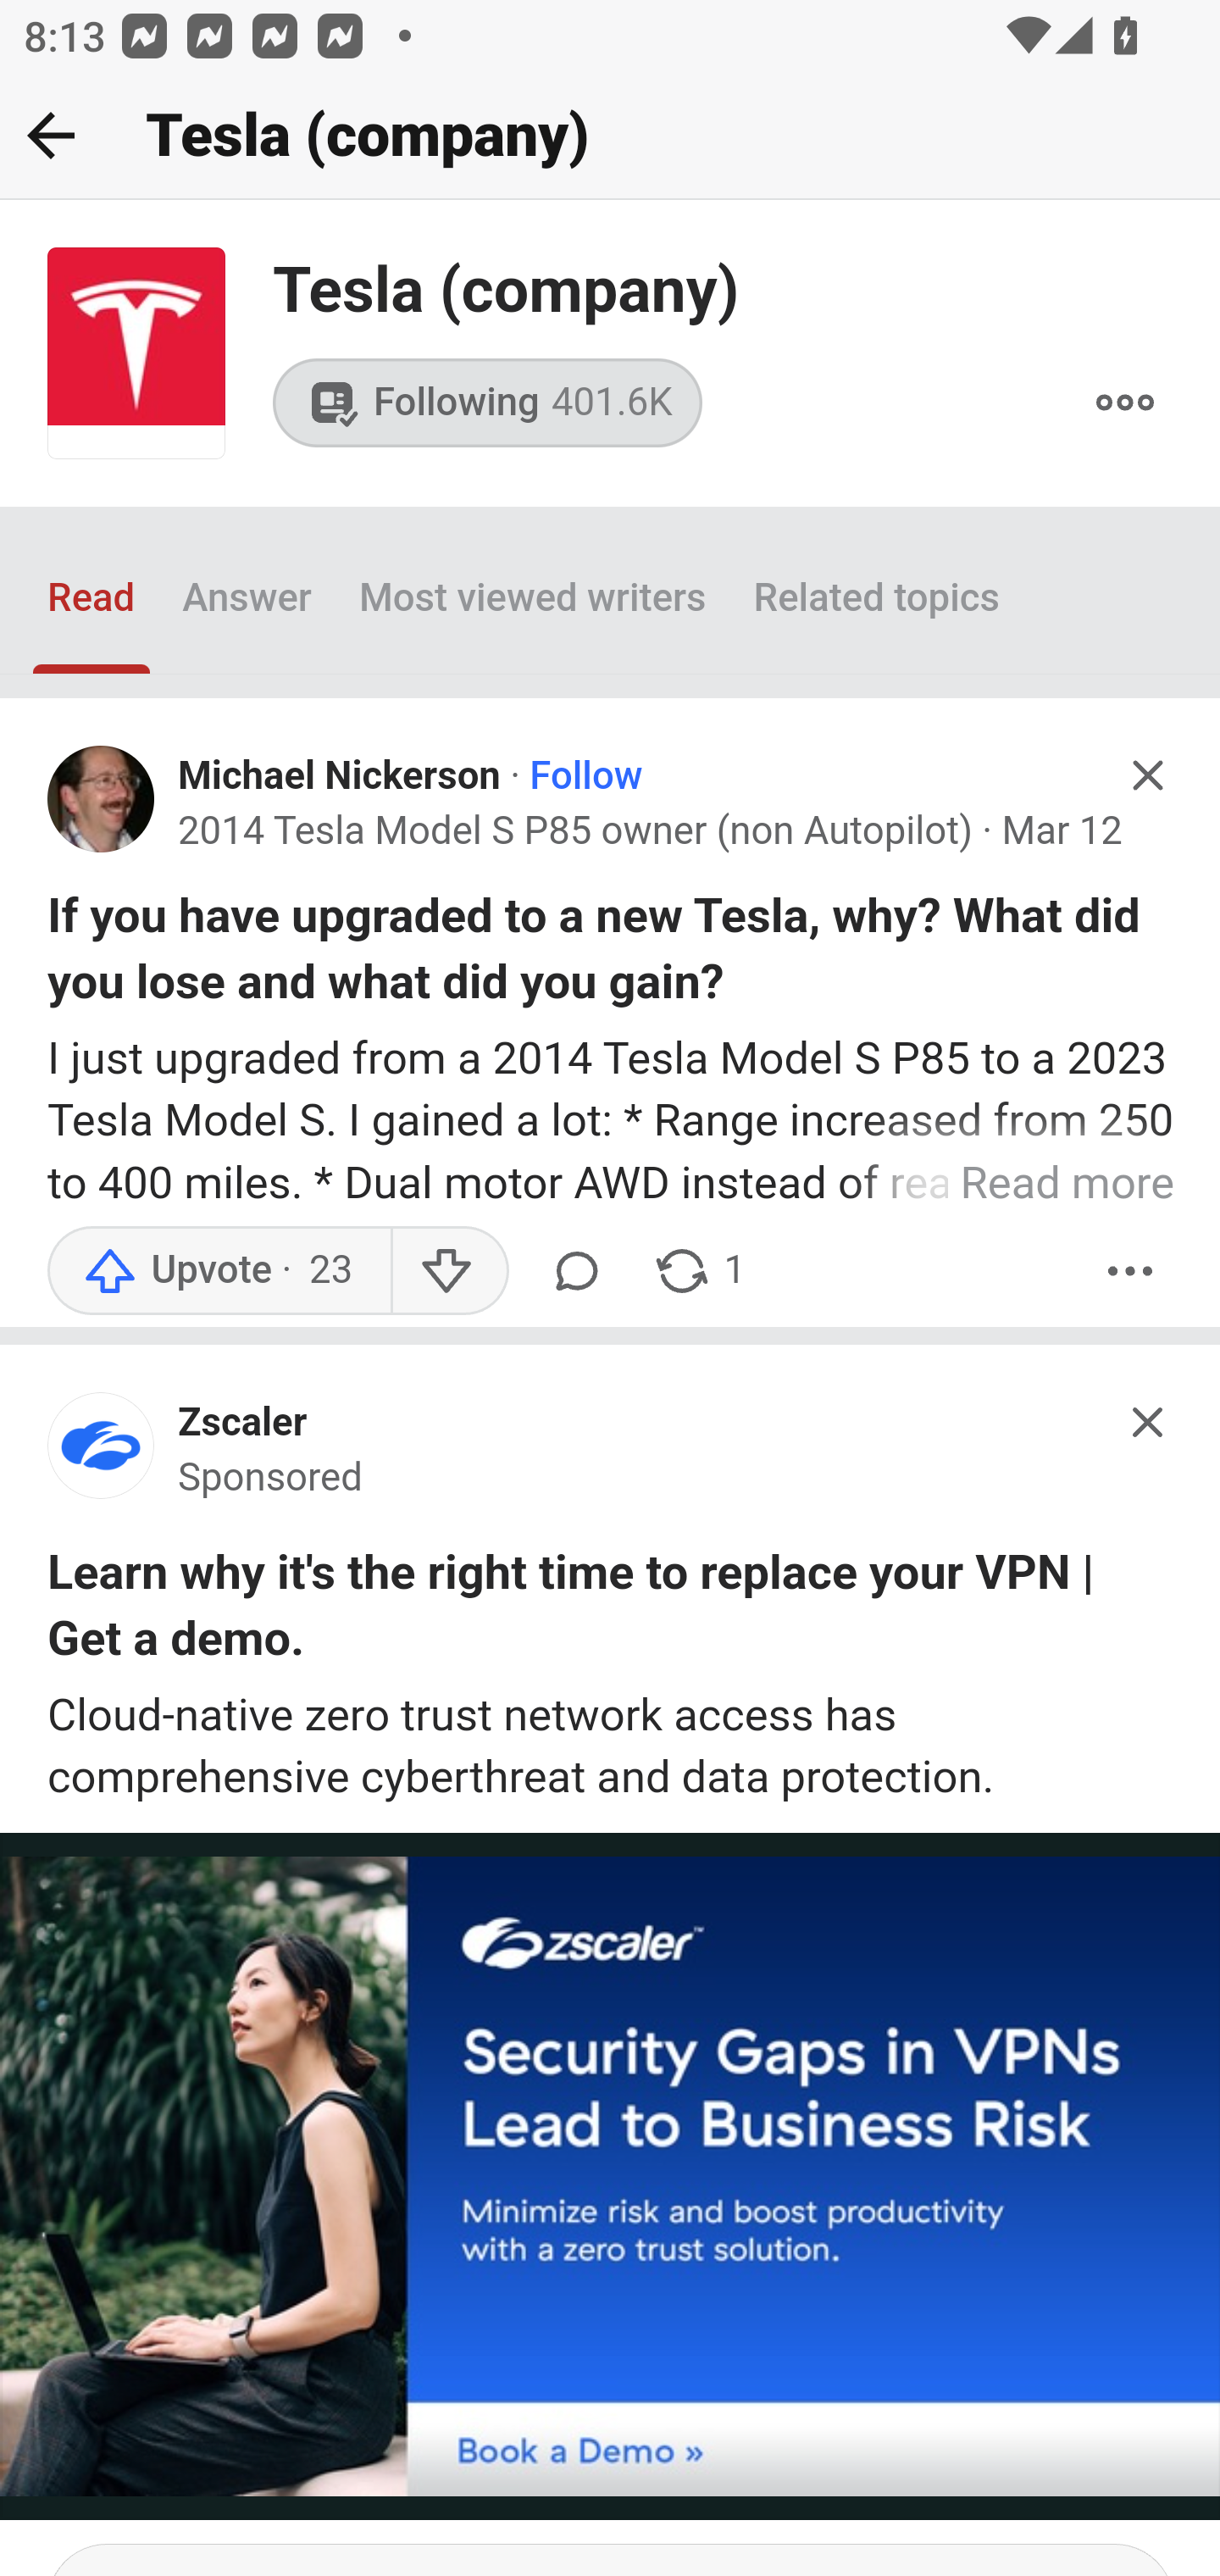 The width and height of the screenshot is (1220, 2576). What do you see at coordinates (1061, 830) in the screenshot?
I see `Mar 12` at bounding box center [1061, 830].